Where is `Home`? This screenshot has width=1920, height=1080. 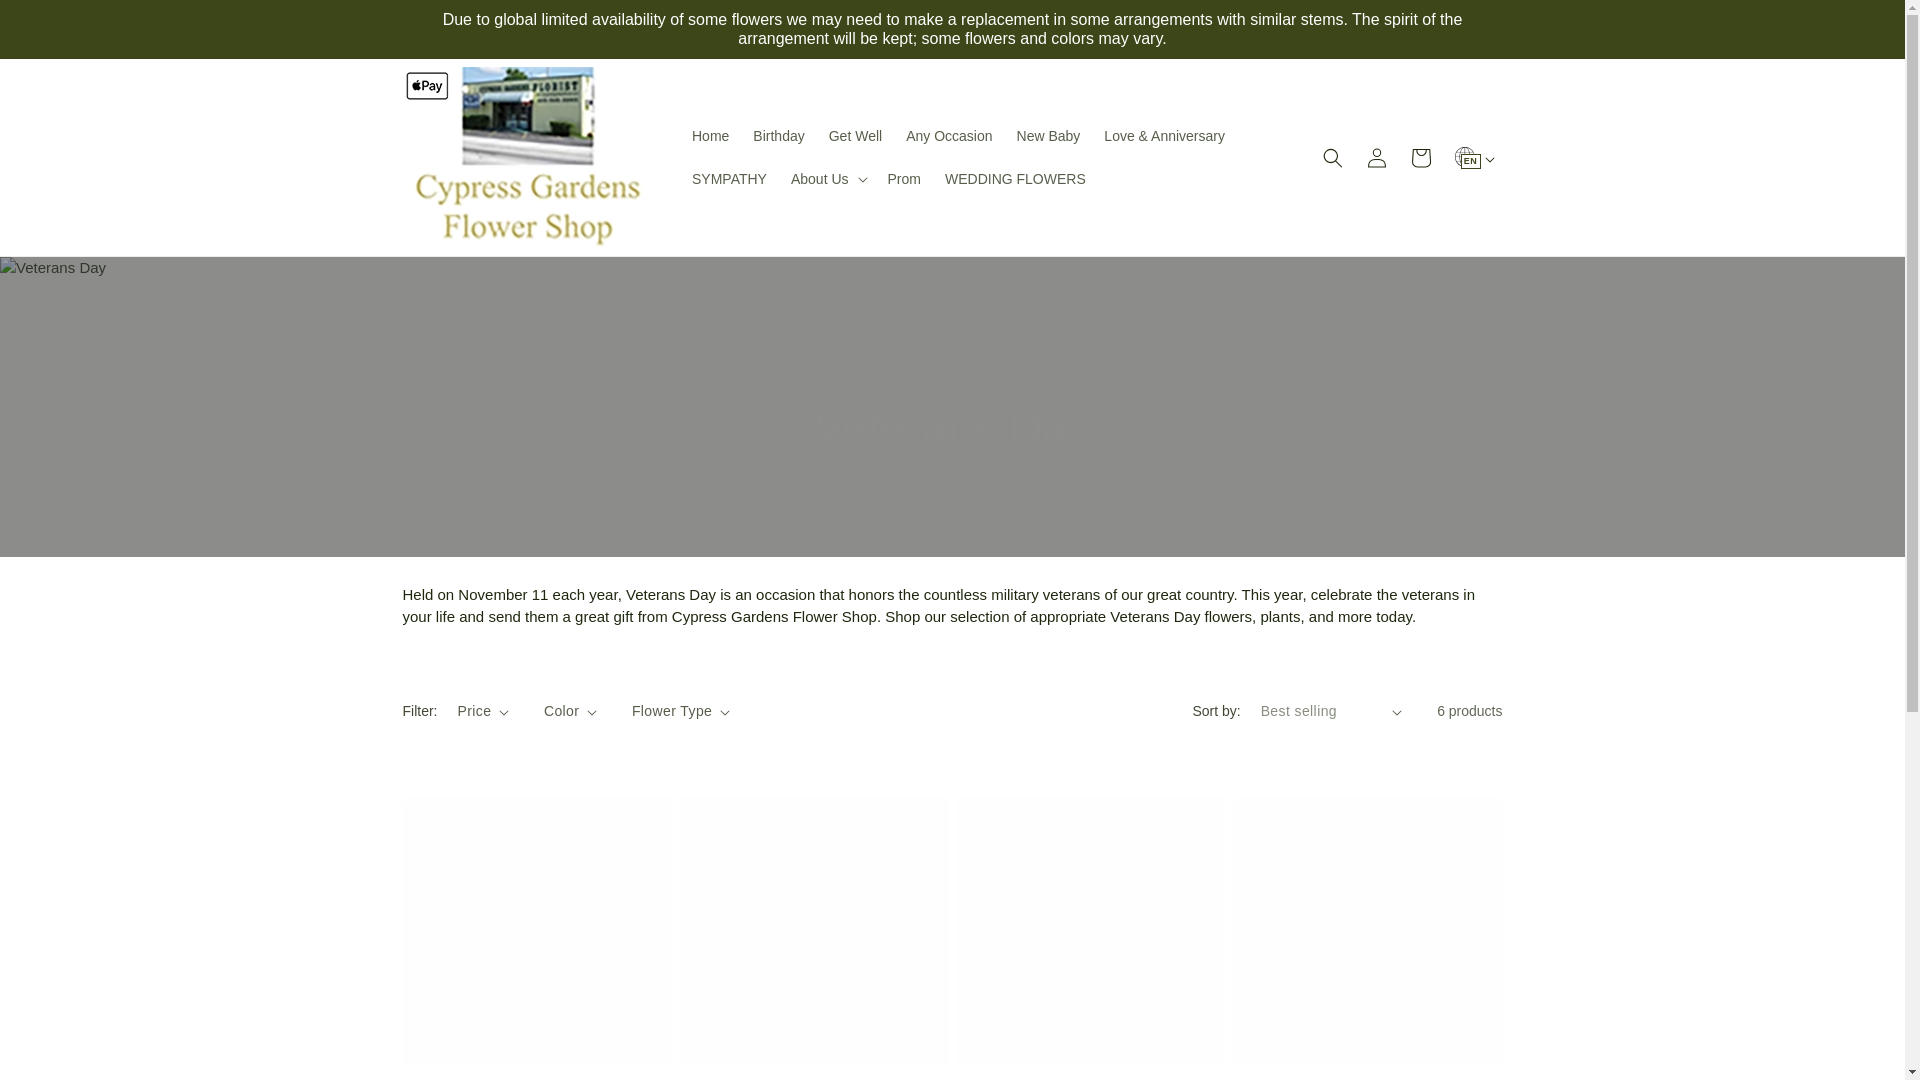
Home is located at coordinates (710, 135).